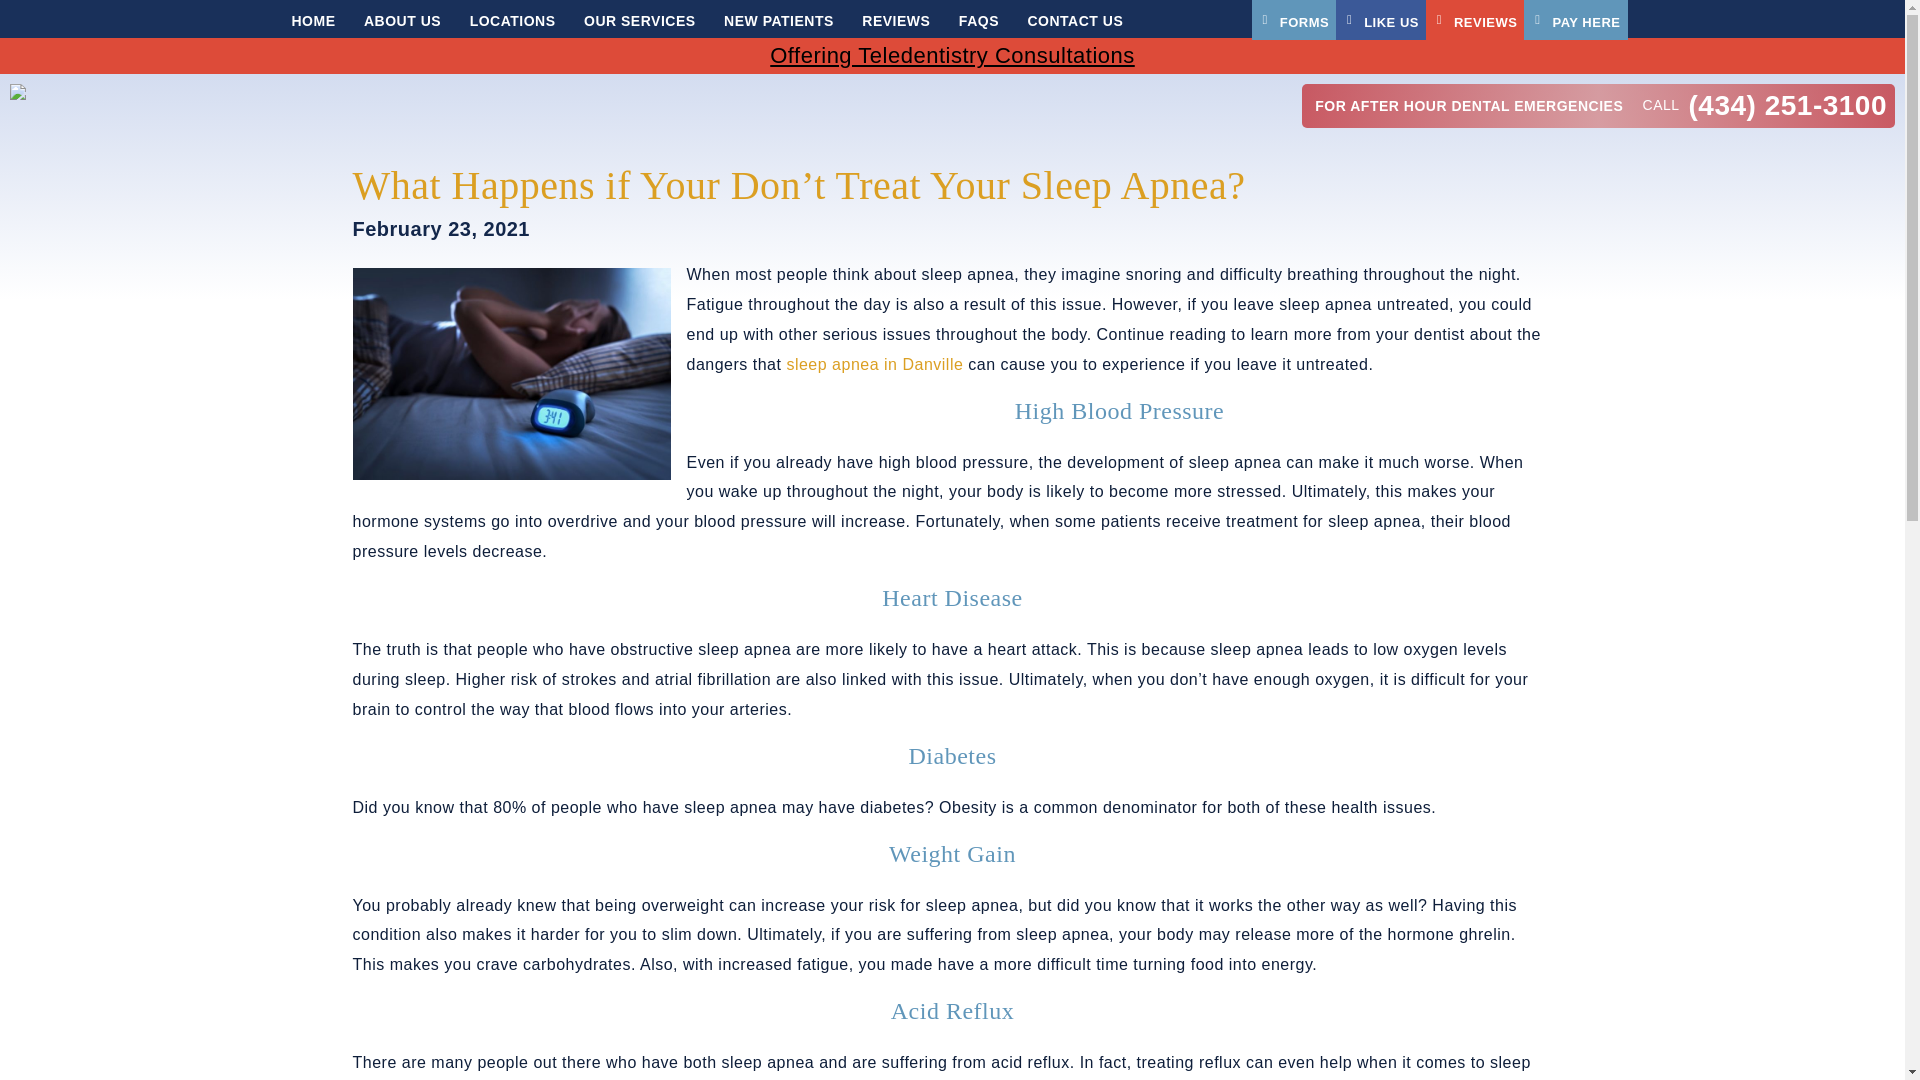 Image resolution: width=1920 pixels, height=1080 pixels. I want to click on LIKE US, so click(1381, 20).